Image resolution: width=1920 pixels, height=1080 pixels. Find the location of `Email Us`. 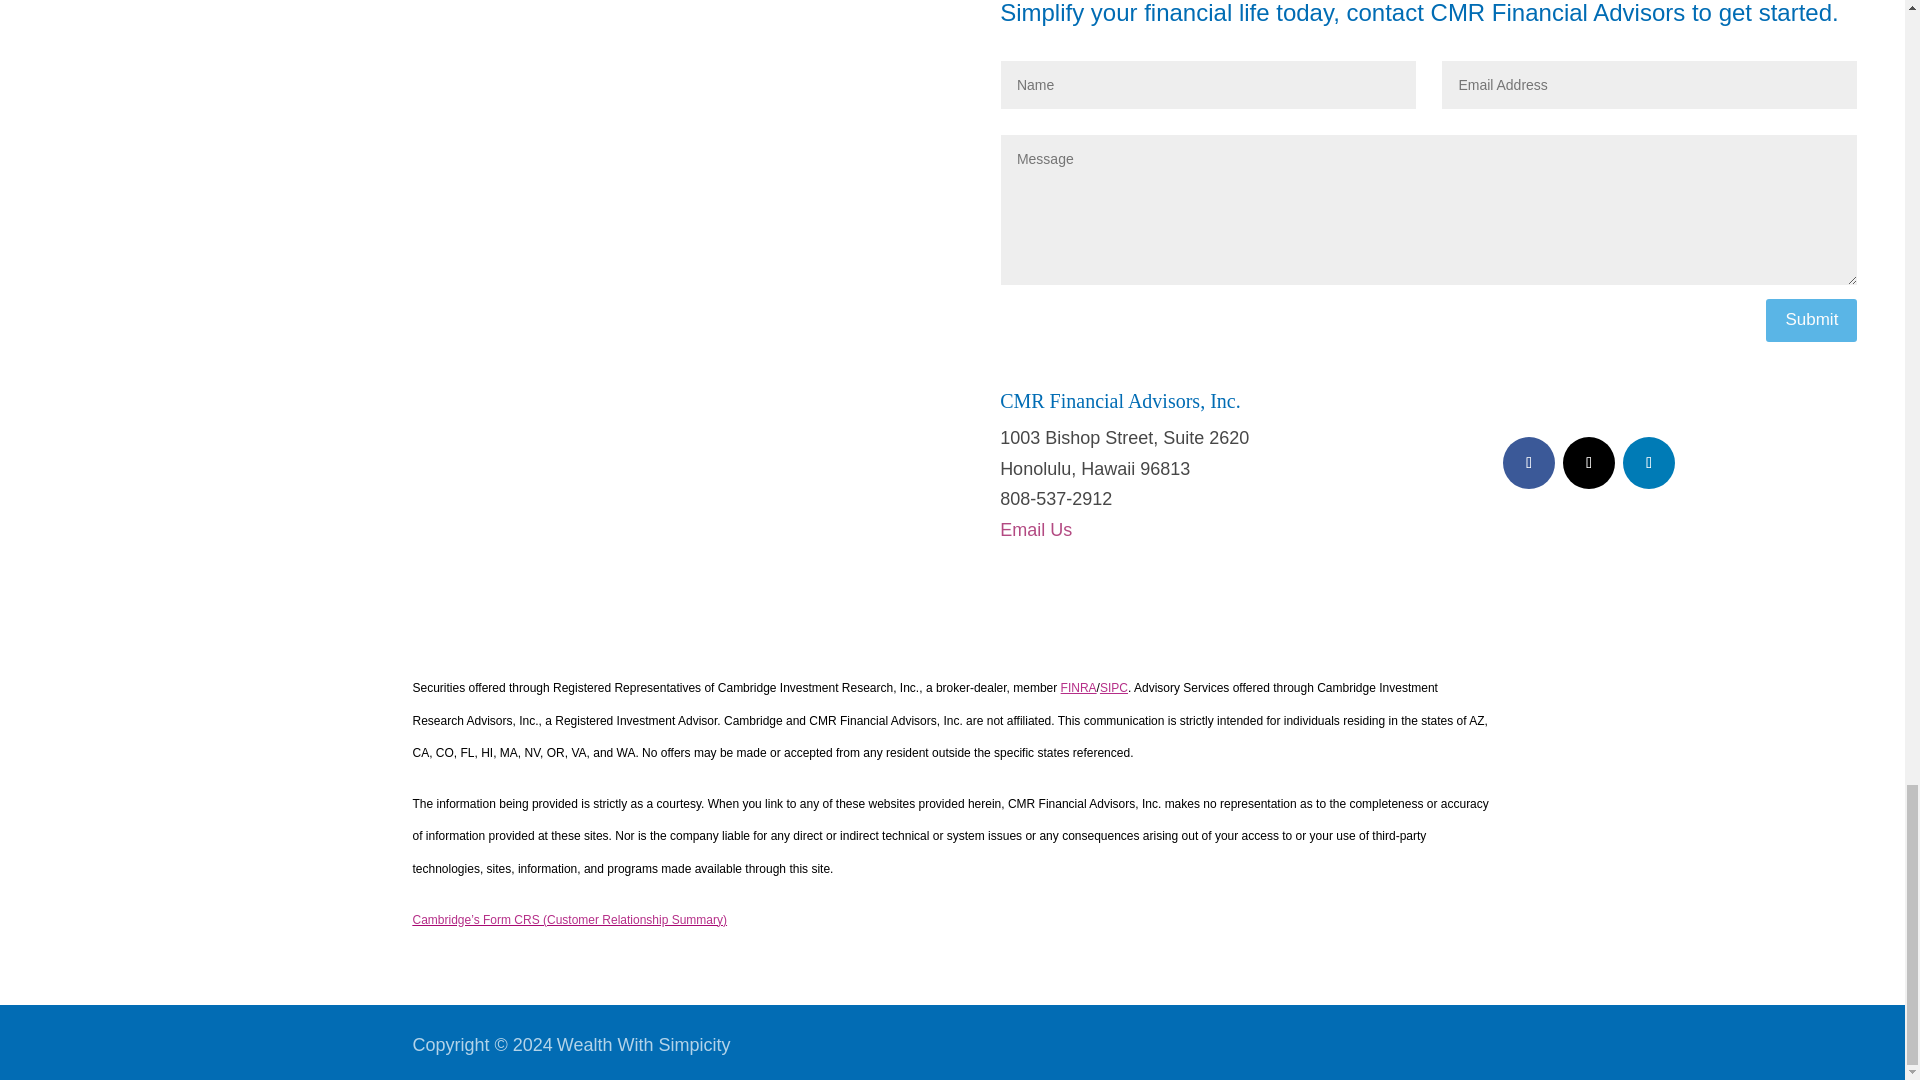

Email Us is located at coordinates (1036, 530).